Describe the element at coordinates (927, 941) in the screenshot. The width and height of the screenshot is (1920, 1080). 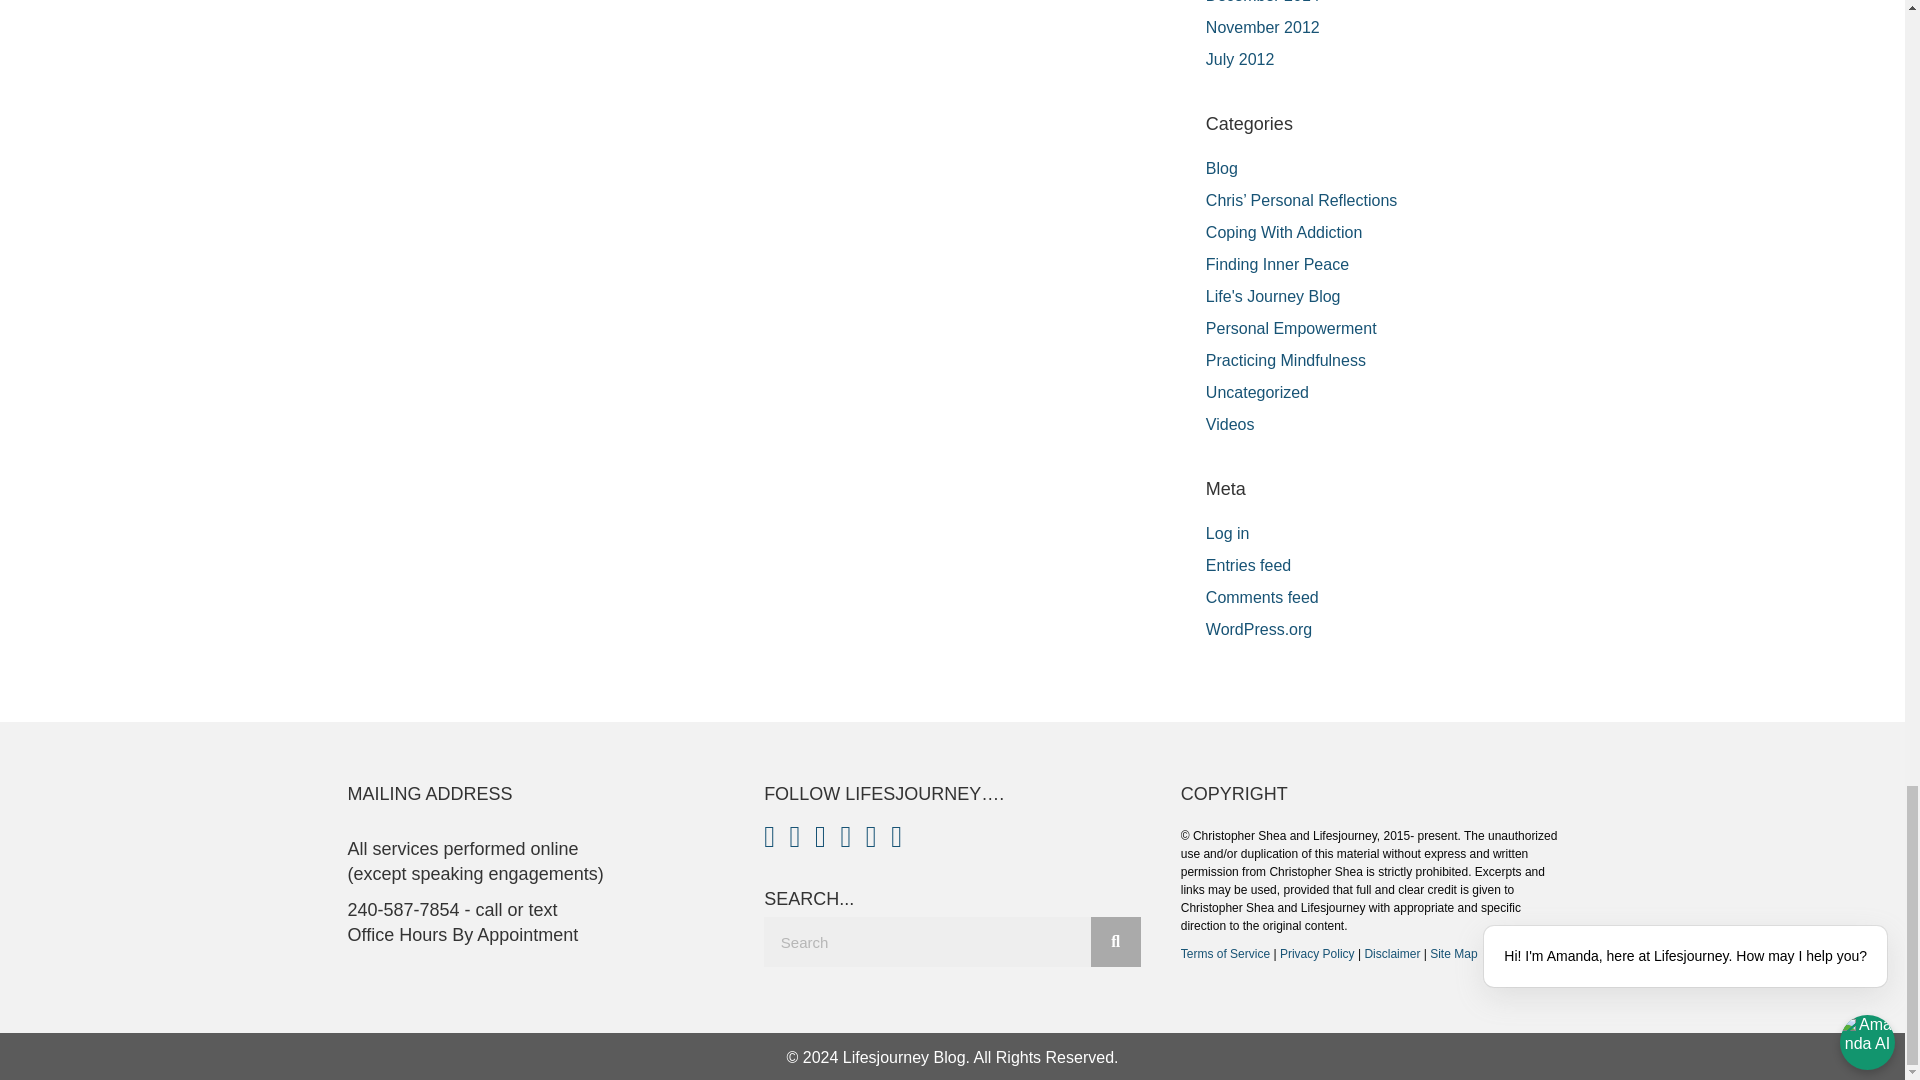
I see `Search` at that location.